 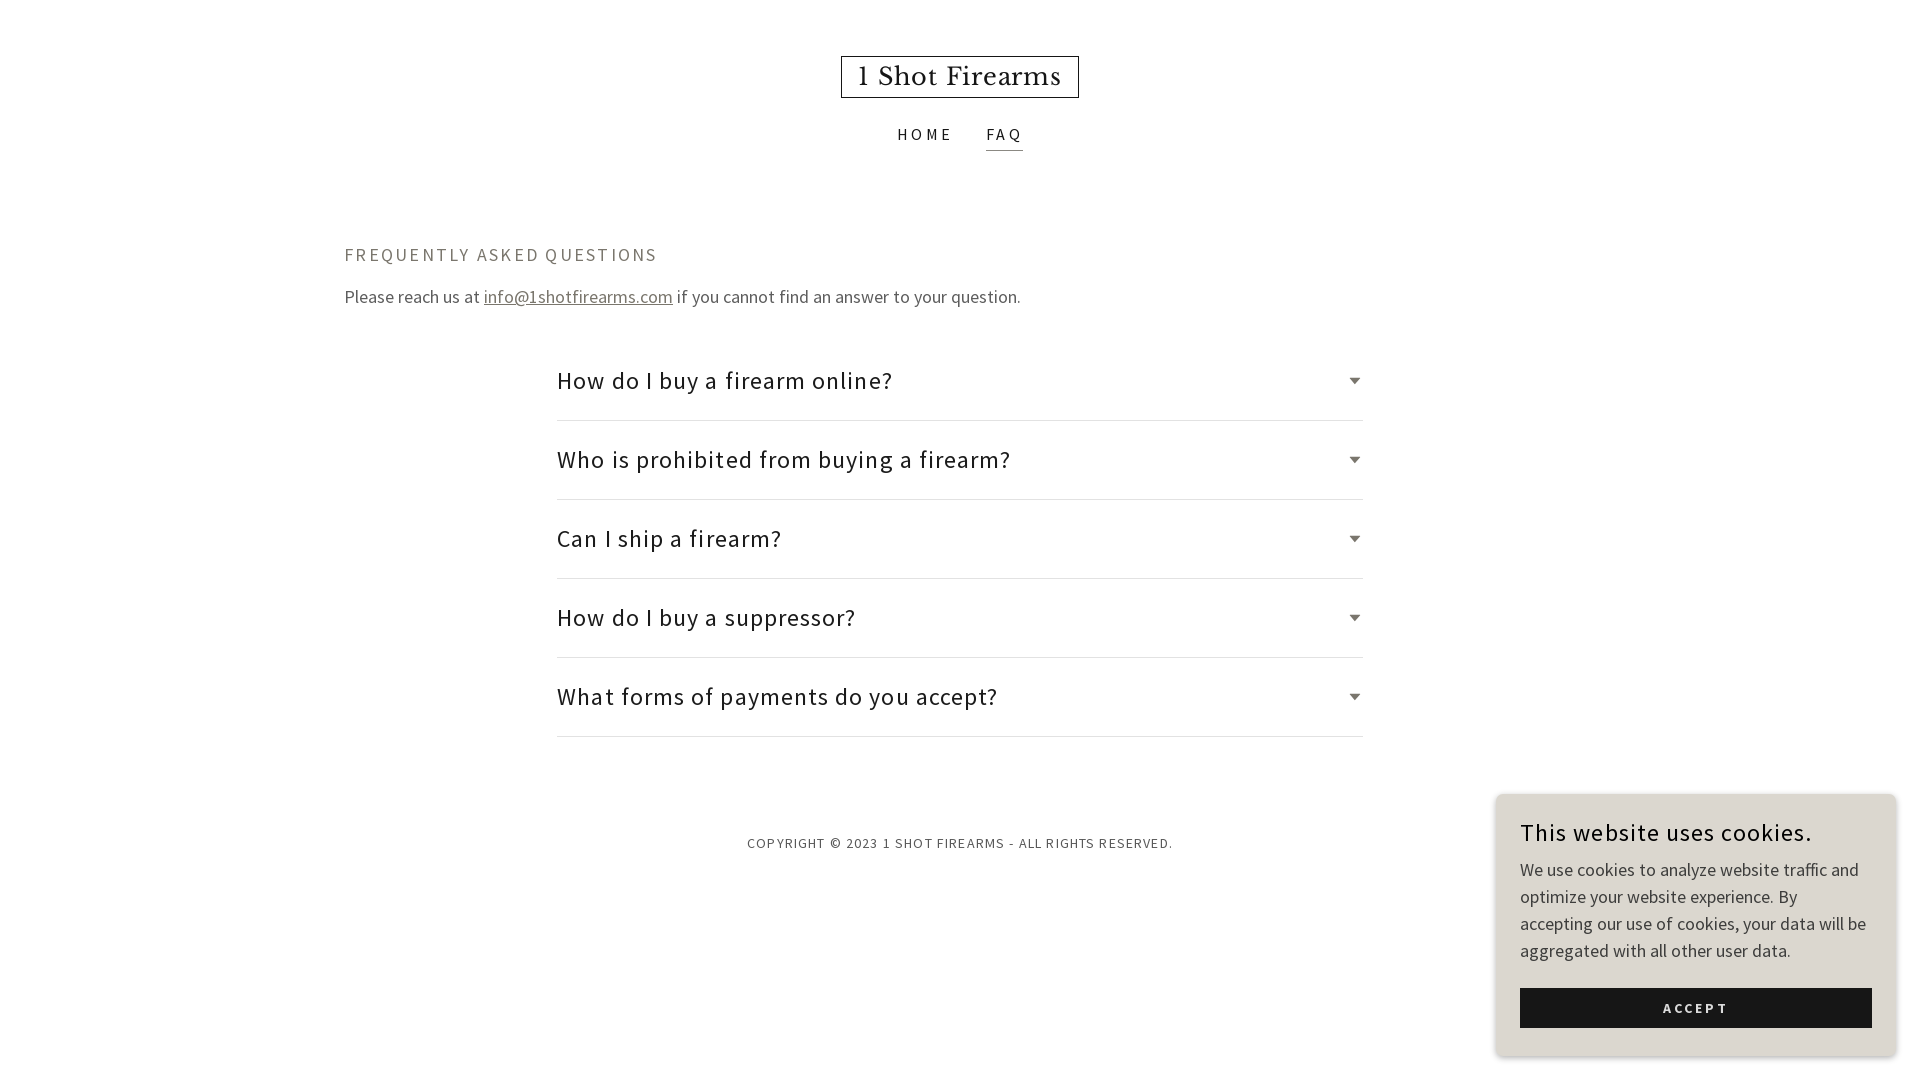 What do you see at coordinates (960, 78) in the screenshot?
I see `1 Shot Firearms` at bounding box center [960, 78].